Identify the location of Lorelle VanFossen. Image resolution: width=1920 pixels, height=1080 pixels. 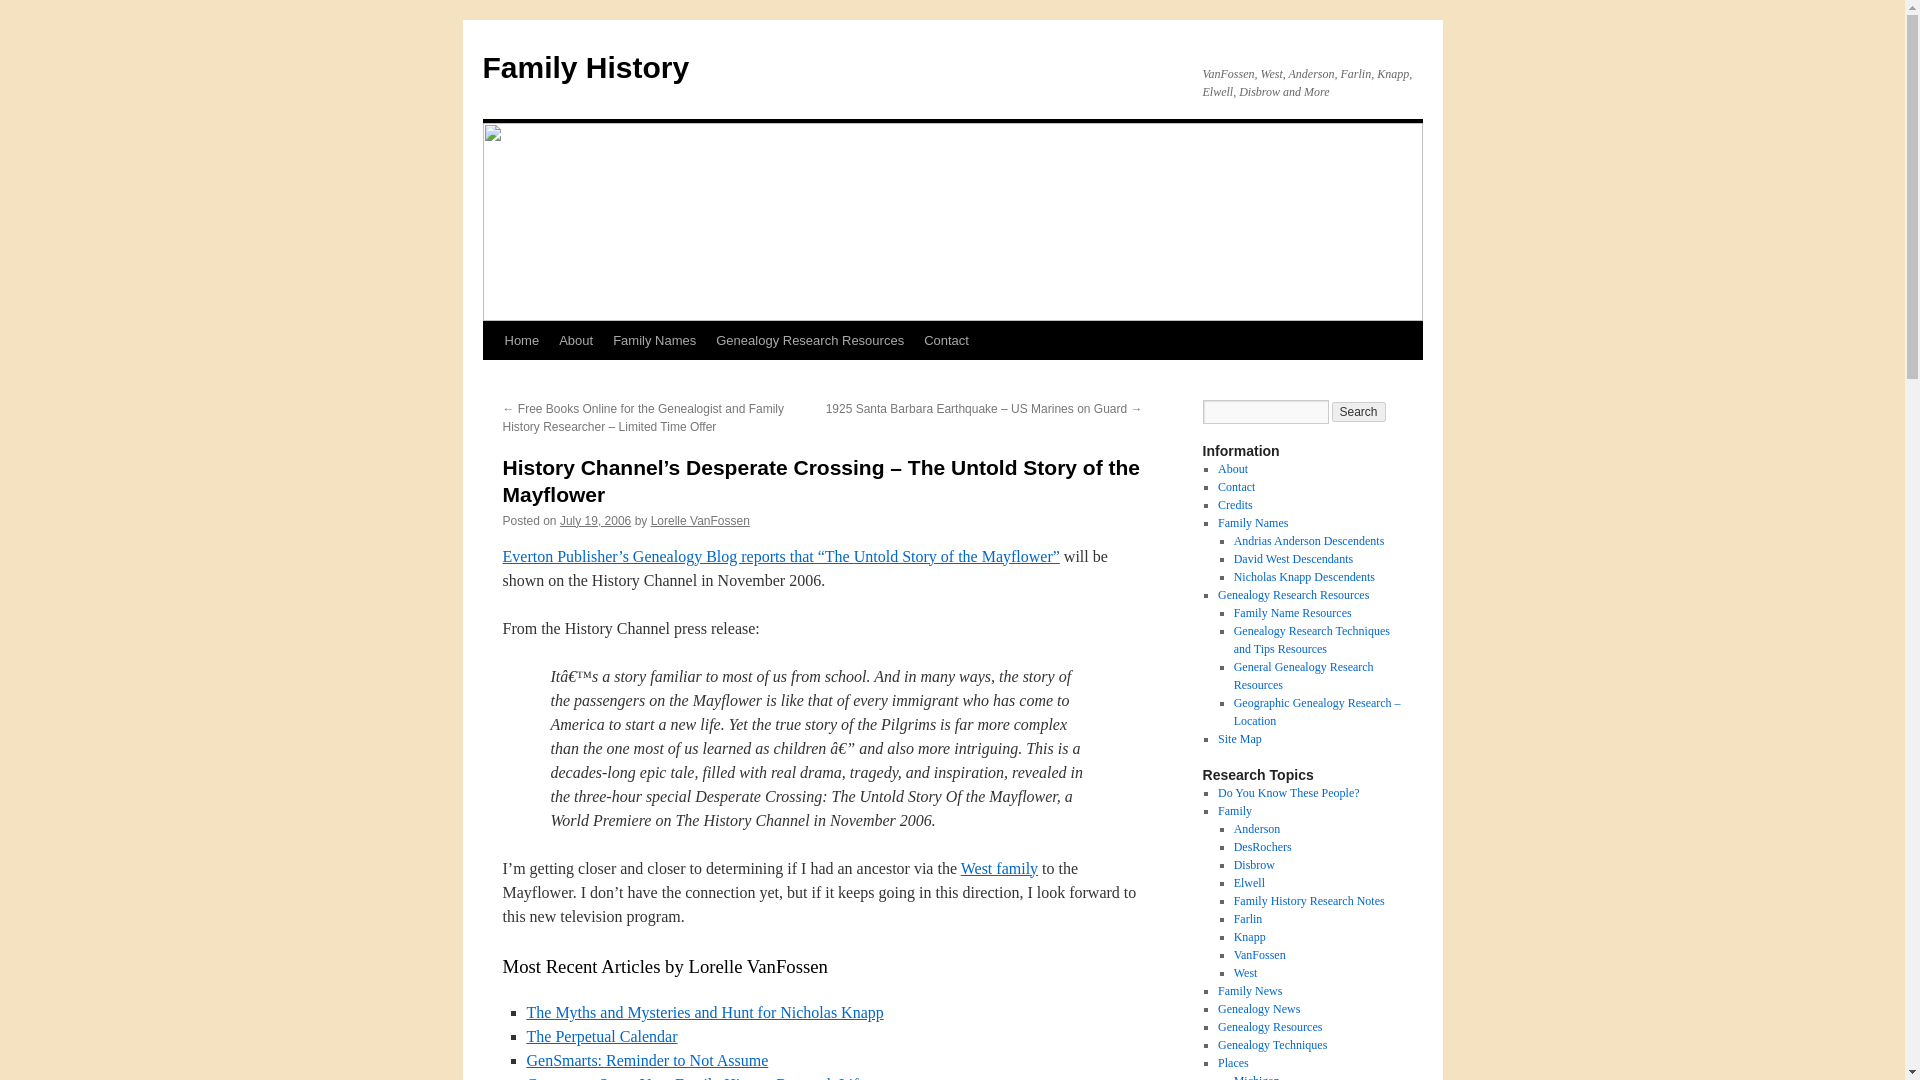
(700, 521).